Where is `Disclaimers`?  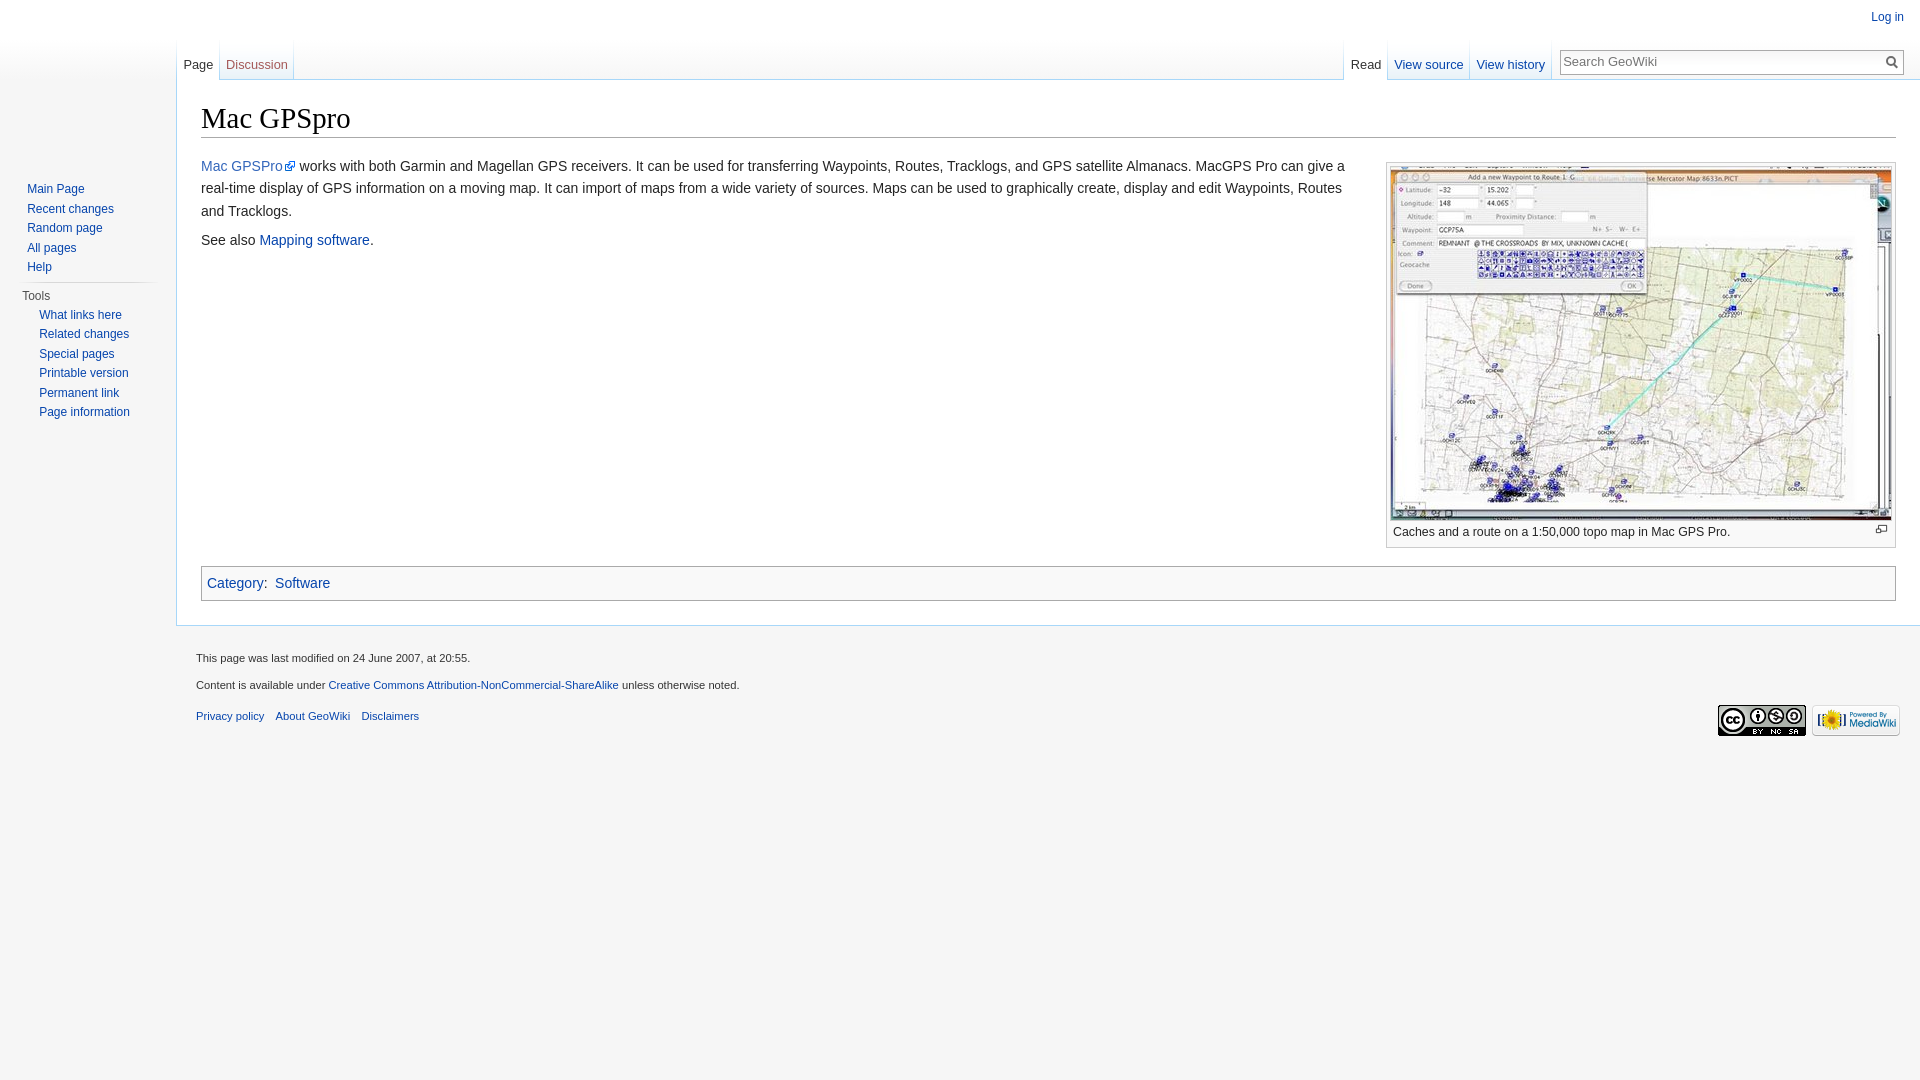 Disclaimers is located at coordinates (389, 716).